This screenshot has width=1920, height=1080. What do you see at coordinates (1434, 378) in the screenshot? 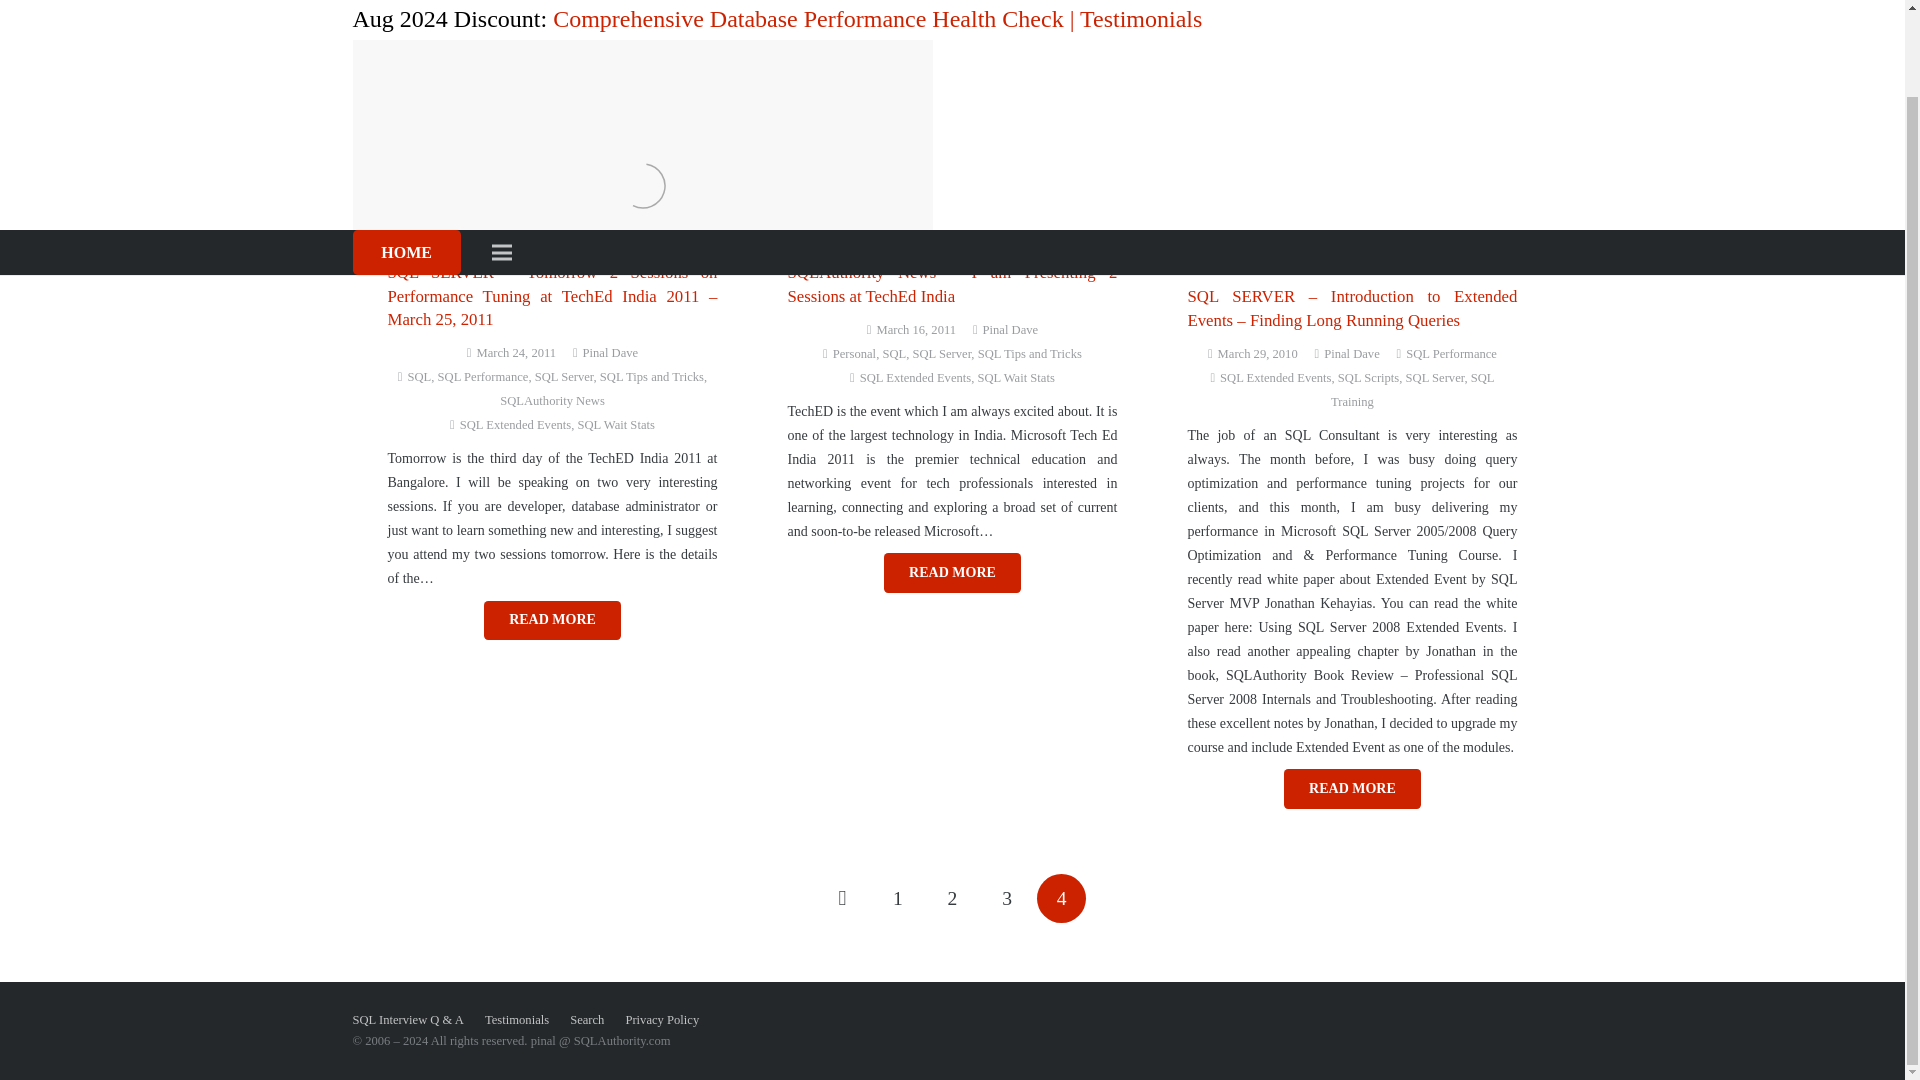
I see `SQL Server` at bounding box center [1434, 378].